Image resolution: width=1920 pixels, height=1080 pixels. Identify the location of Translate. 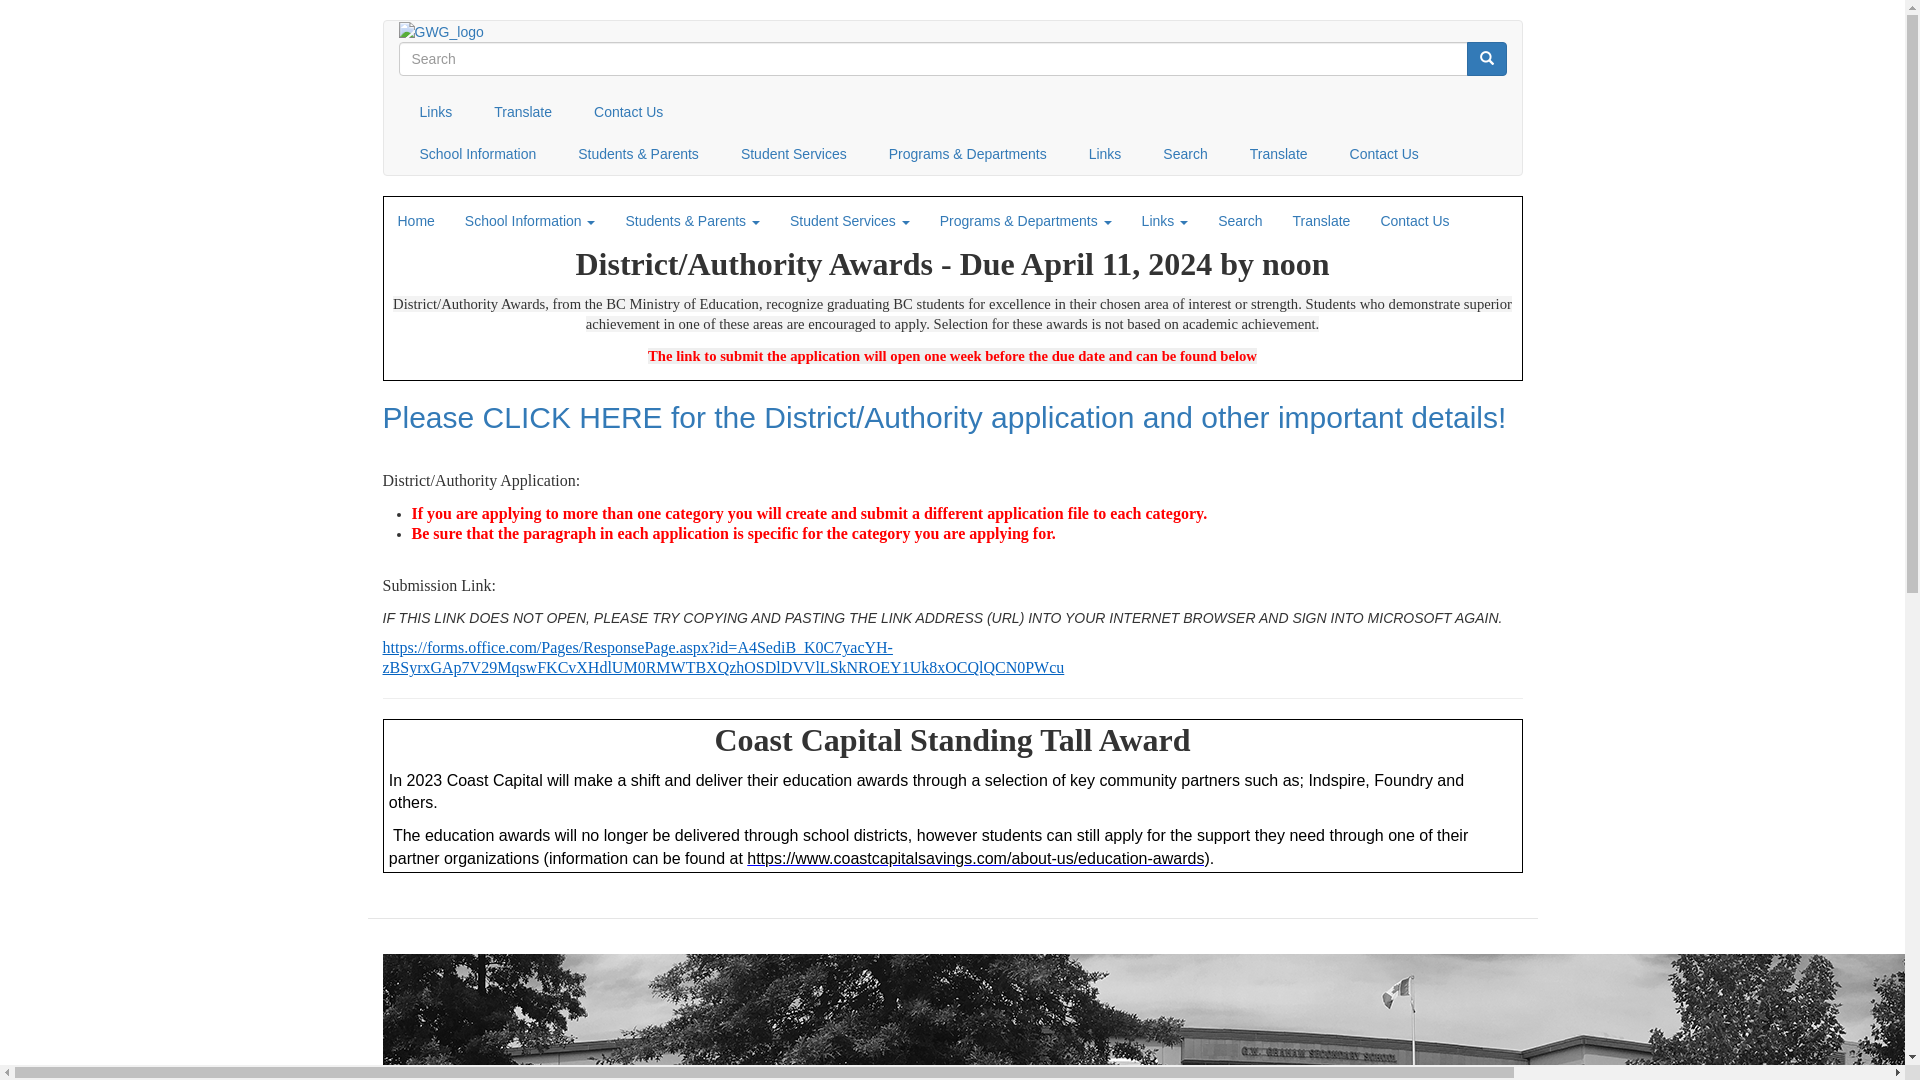
(1322, 221).